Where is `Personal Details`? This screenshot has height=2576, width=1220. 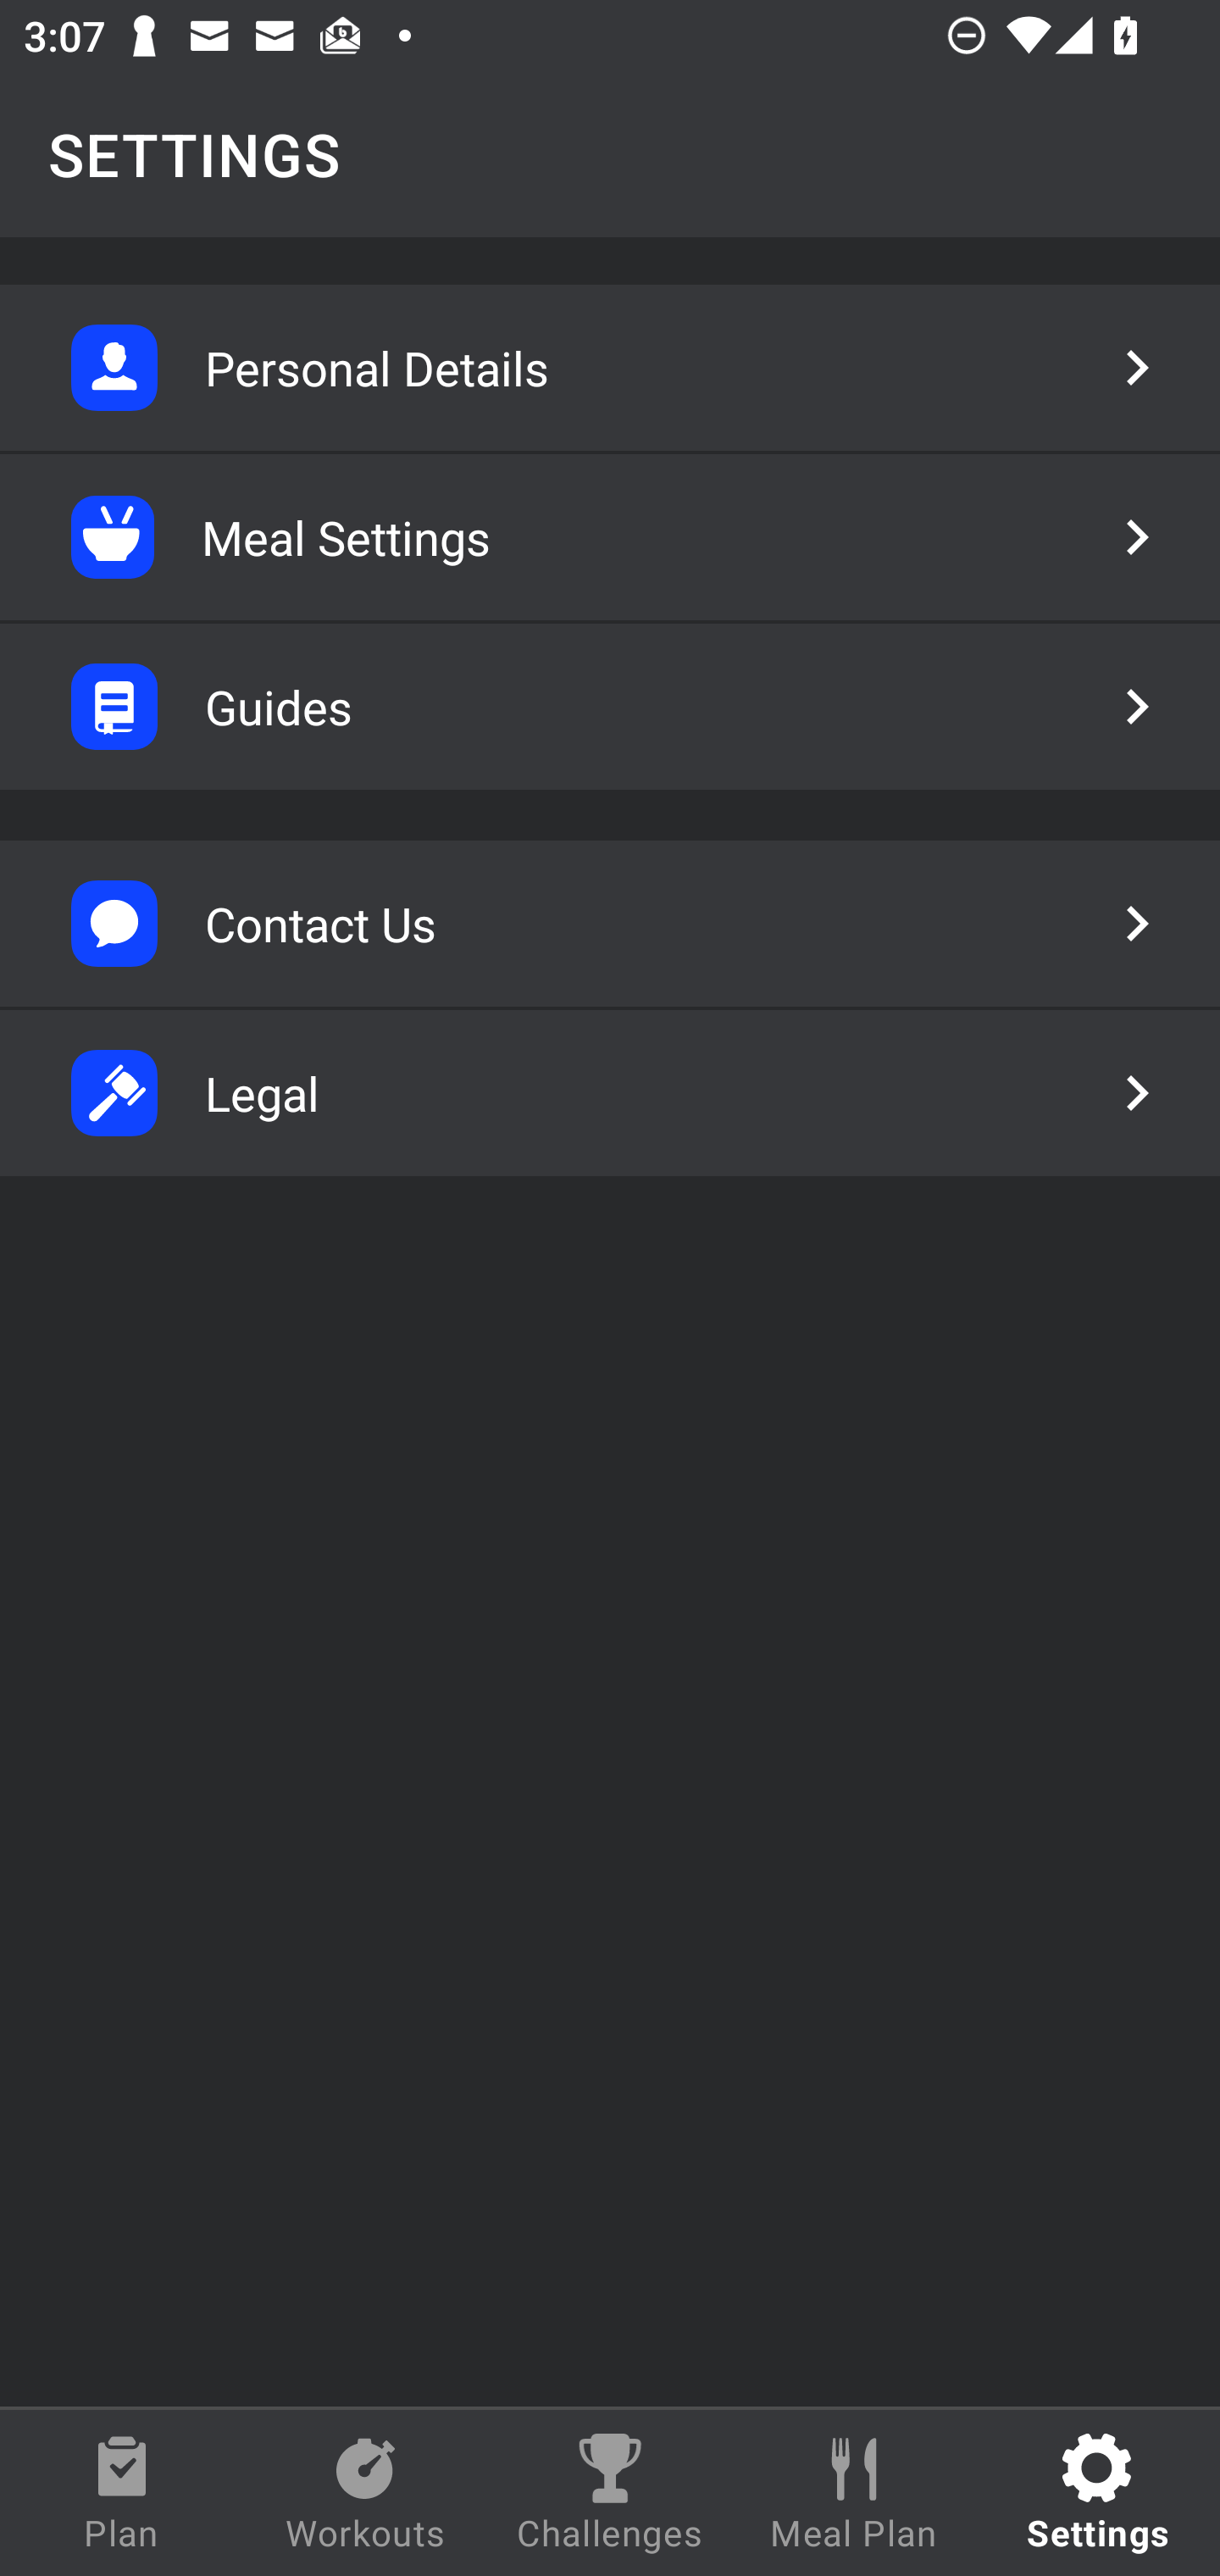
Personal Details is located at coordinates (610, 368).